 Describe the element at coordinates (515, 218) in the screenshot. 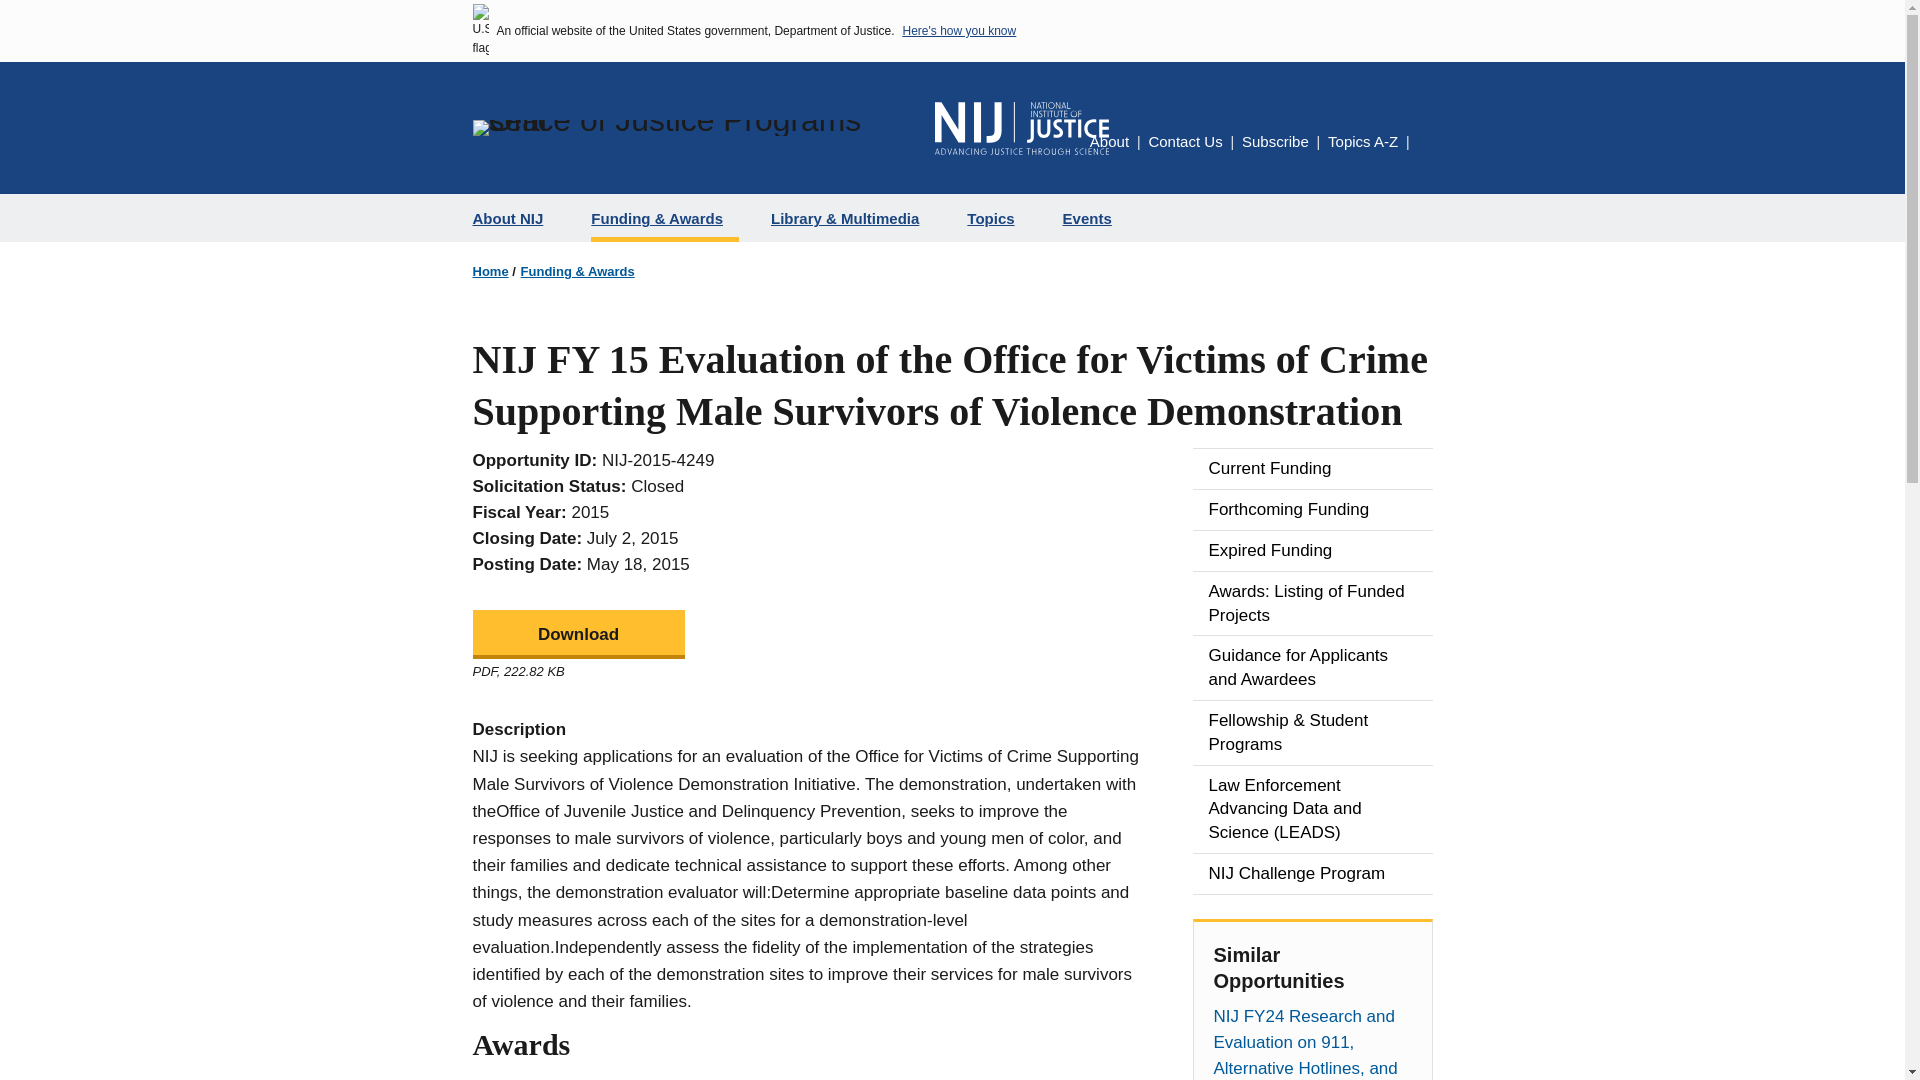

I see `About NIJ` at that location.